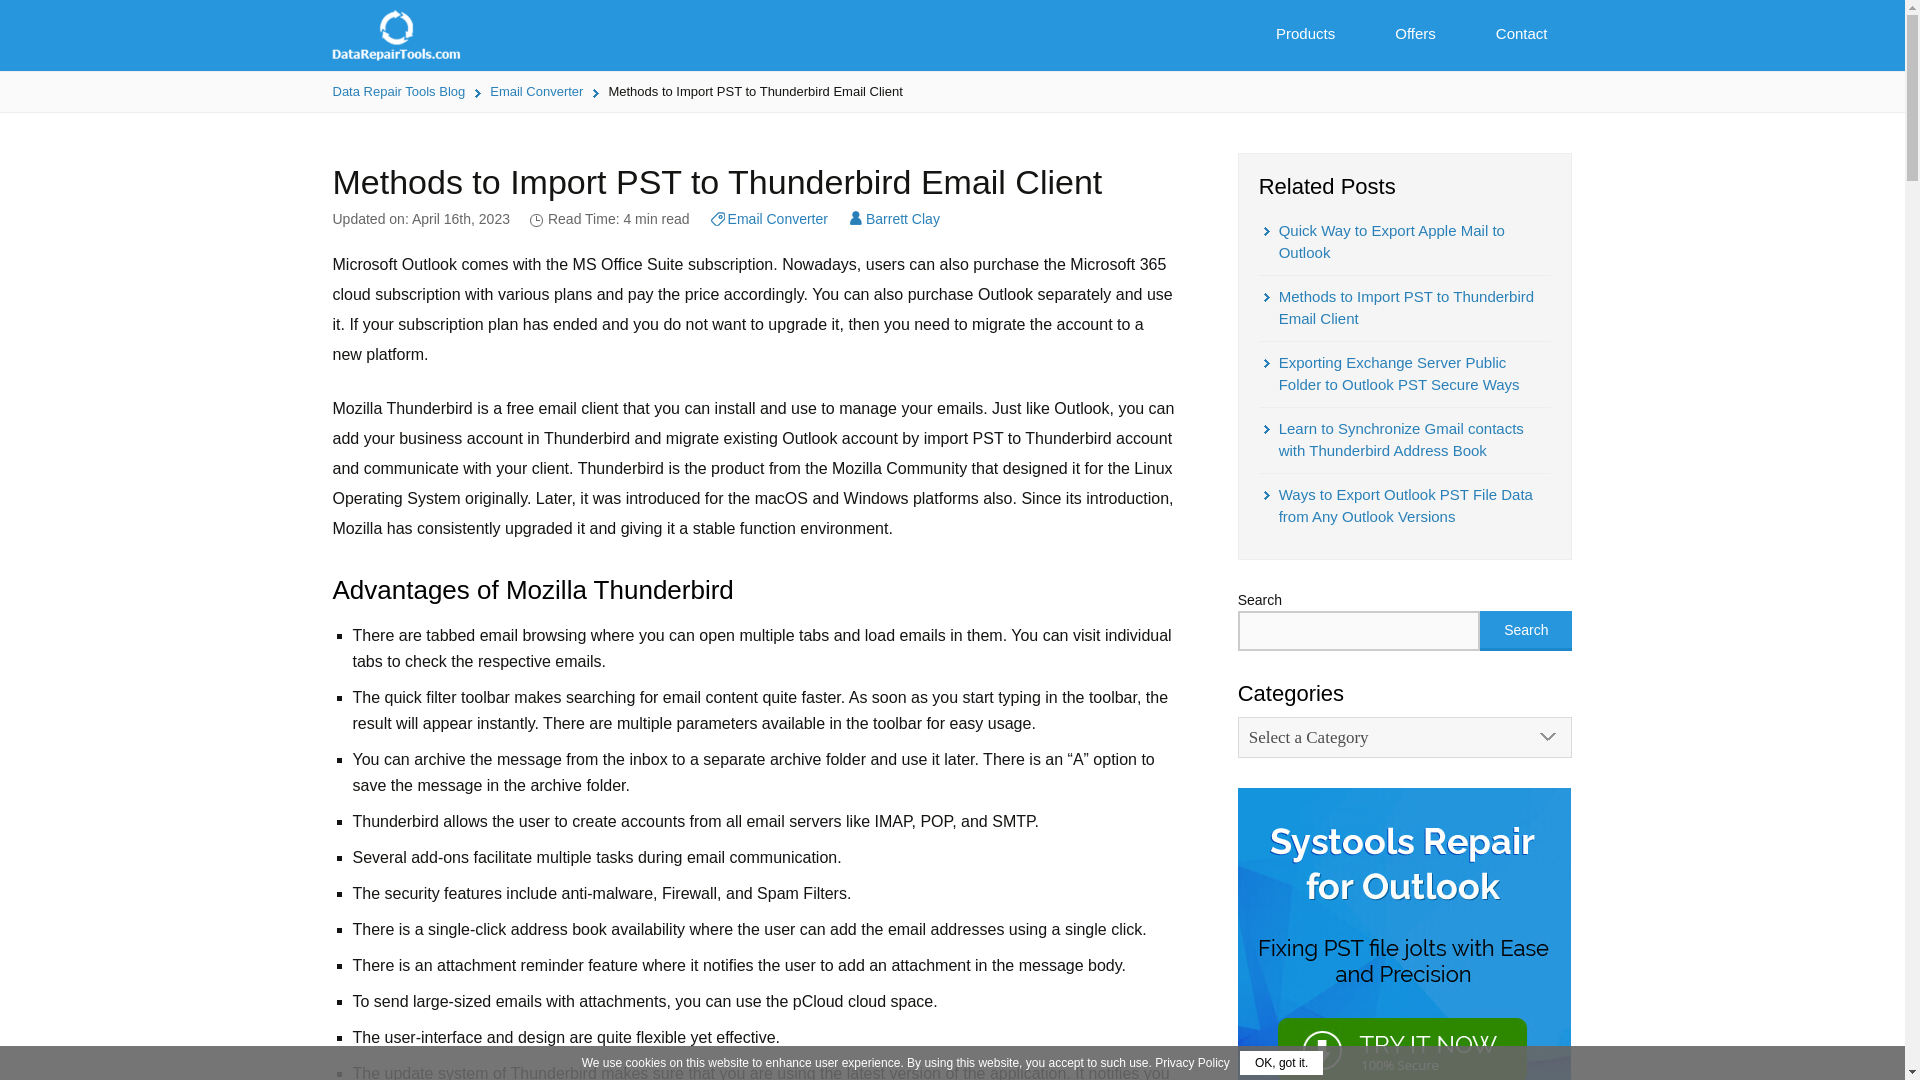 The height and width of the screenshot is (1080, 1920). What do you see at coordinates (1305, 34) in the screenshot?
I see `Products` at bounding box center [1305, 34].